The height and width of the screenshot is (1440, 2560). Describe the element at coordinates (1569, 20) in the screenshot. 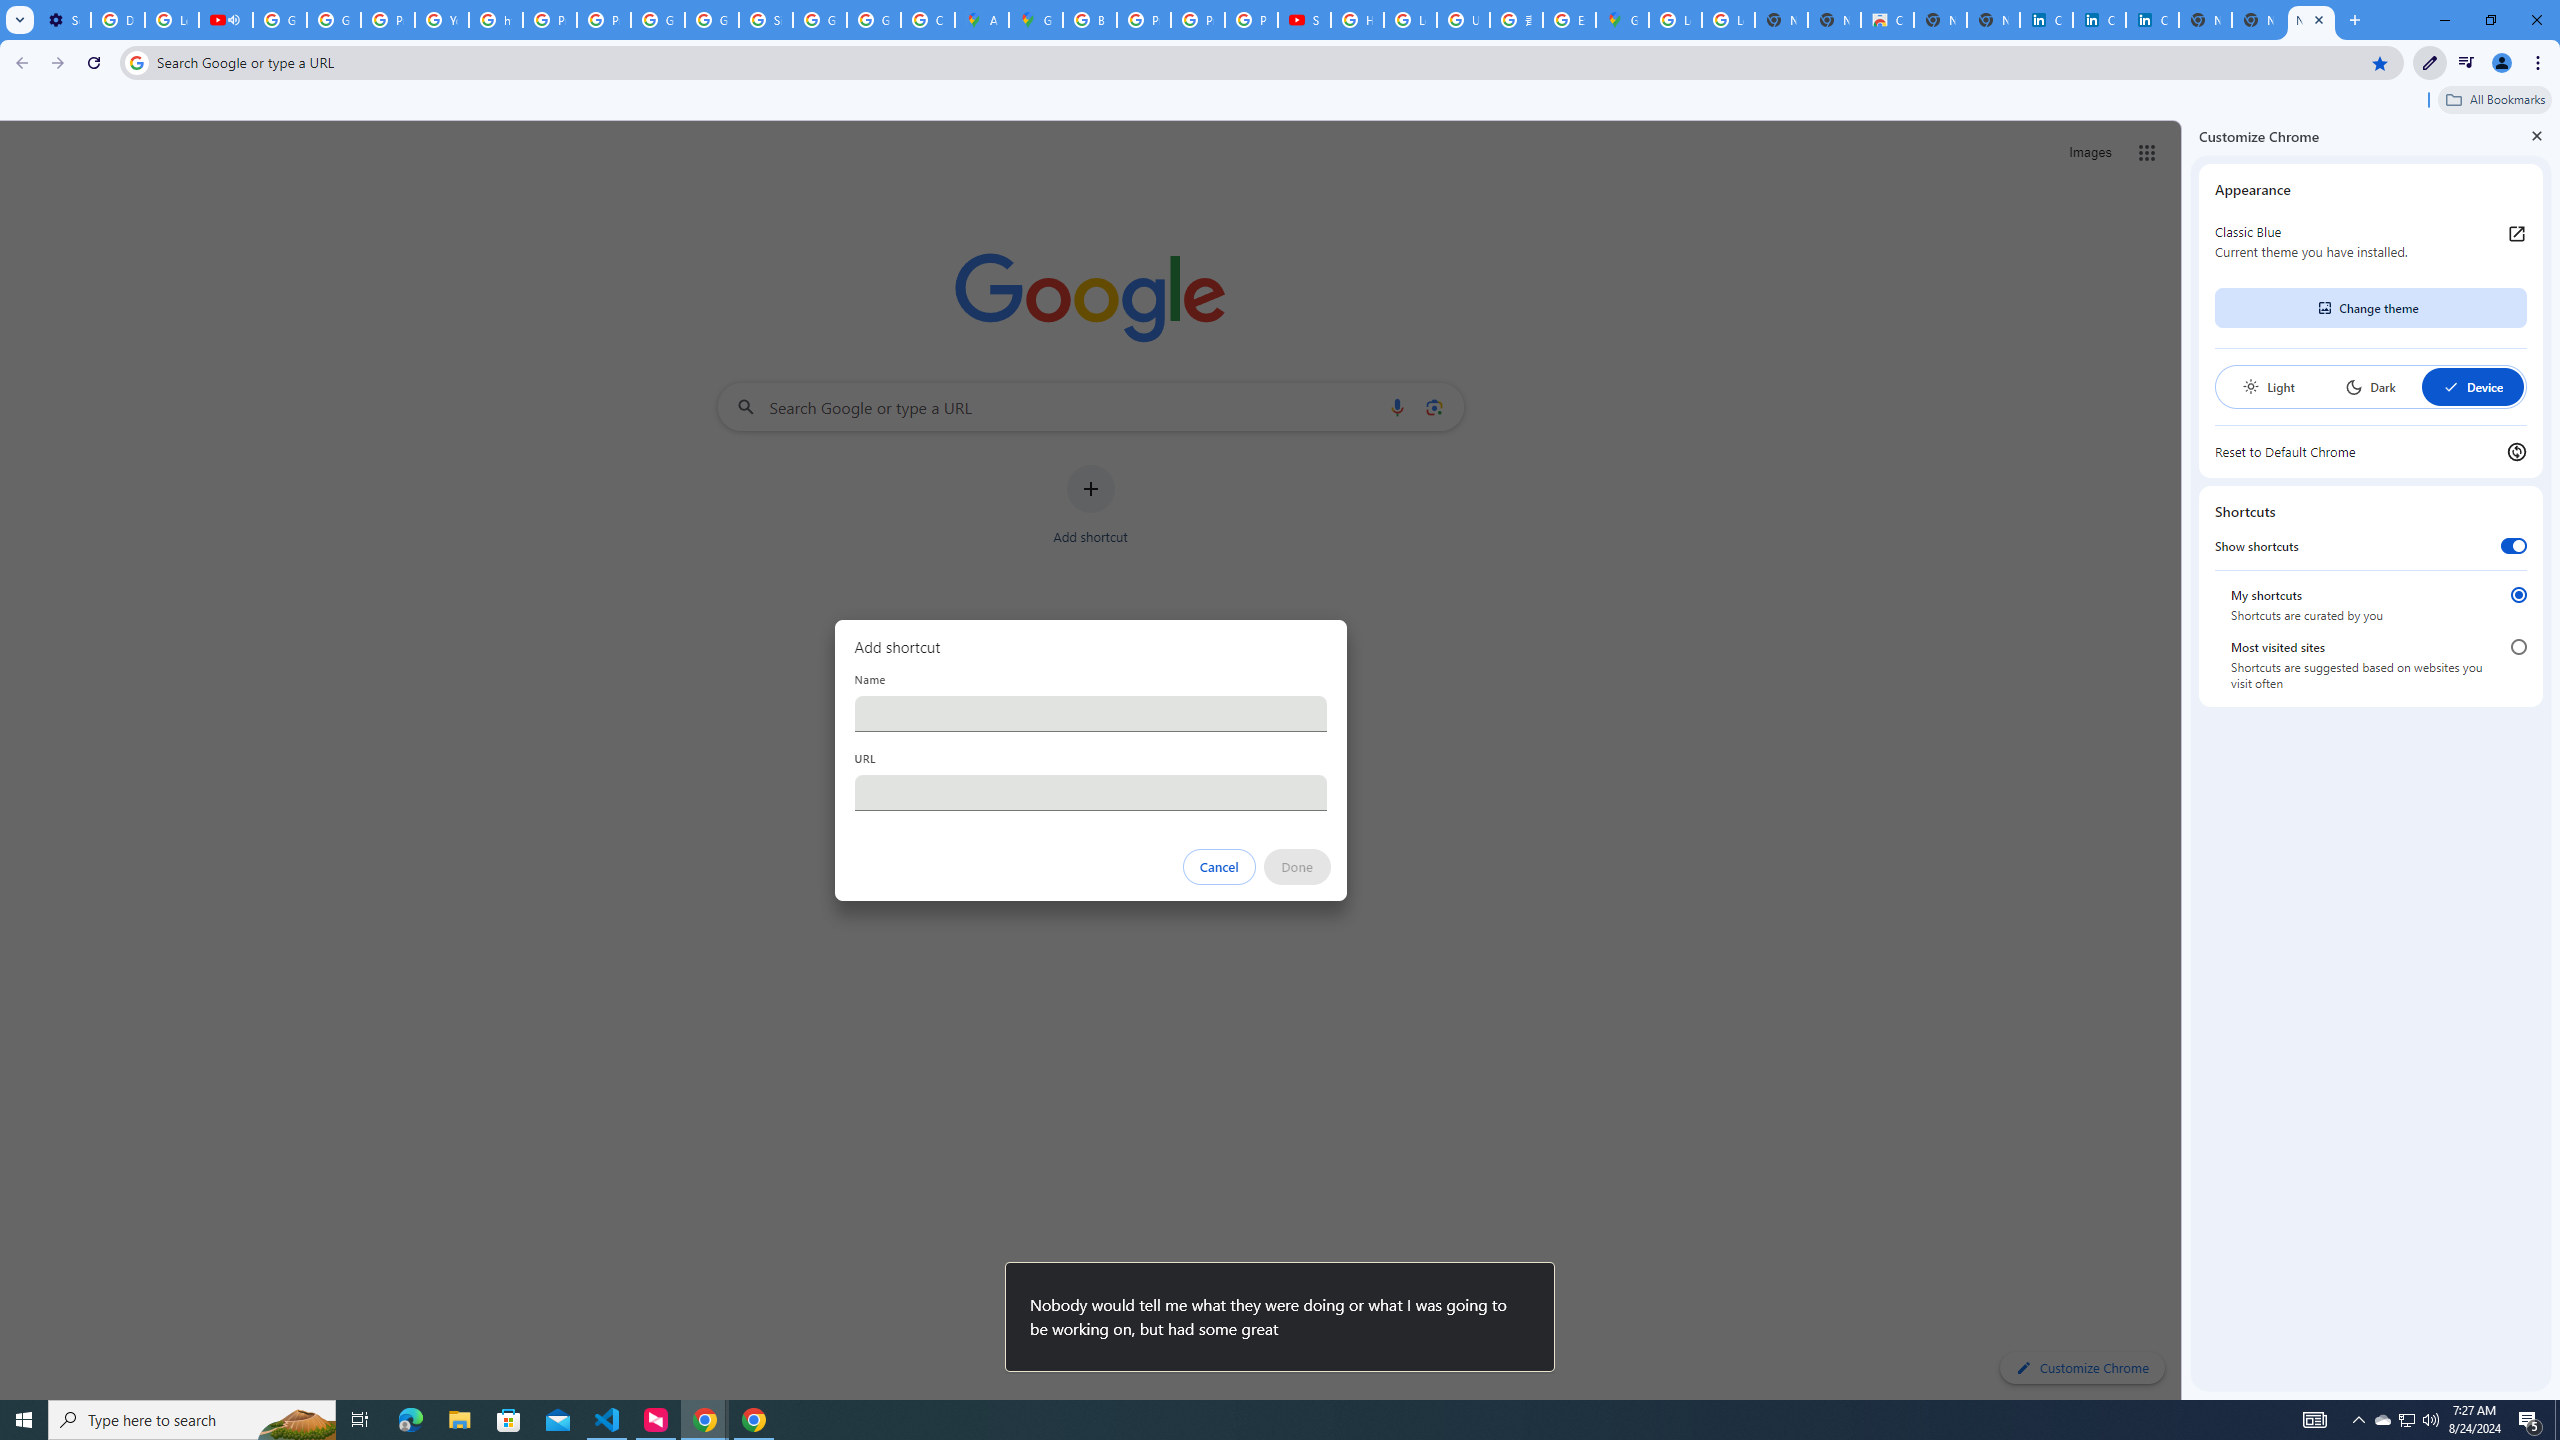

I see `Explore new street-level details - Google Maps Help` at that location.